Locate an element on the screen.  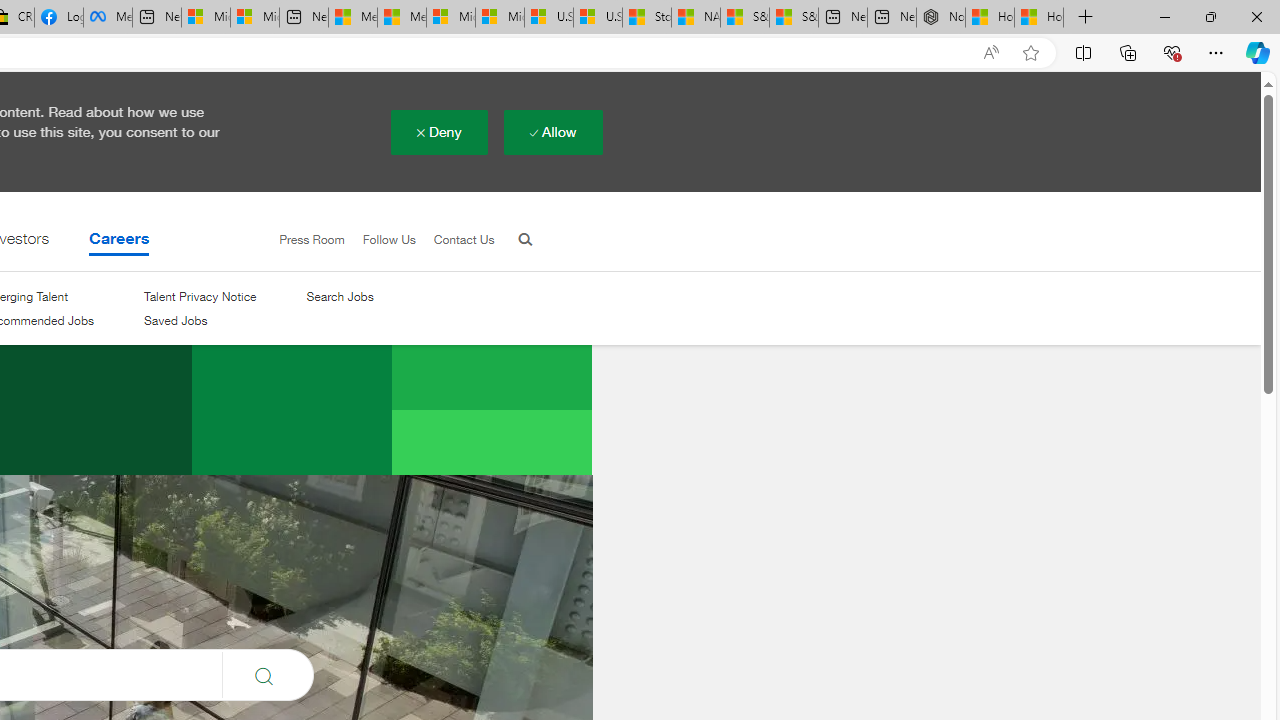
Press Room is located at coordinates (303, 240).